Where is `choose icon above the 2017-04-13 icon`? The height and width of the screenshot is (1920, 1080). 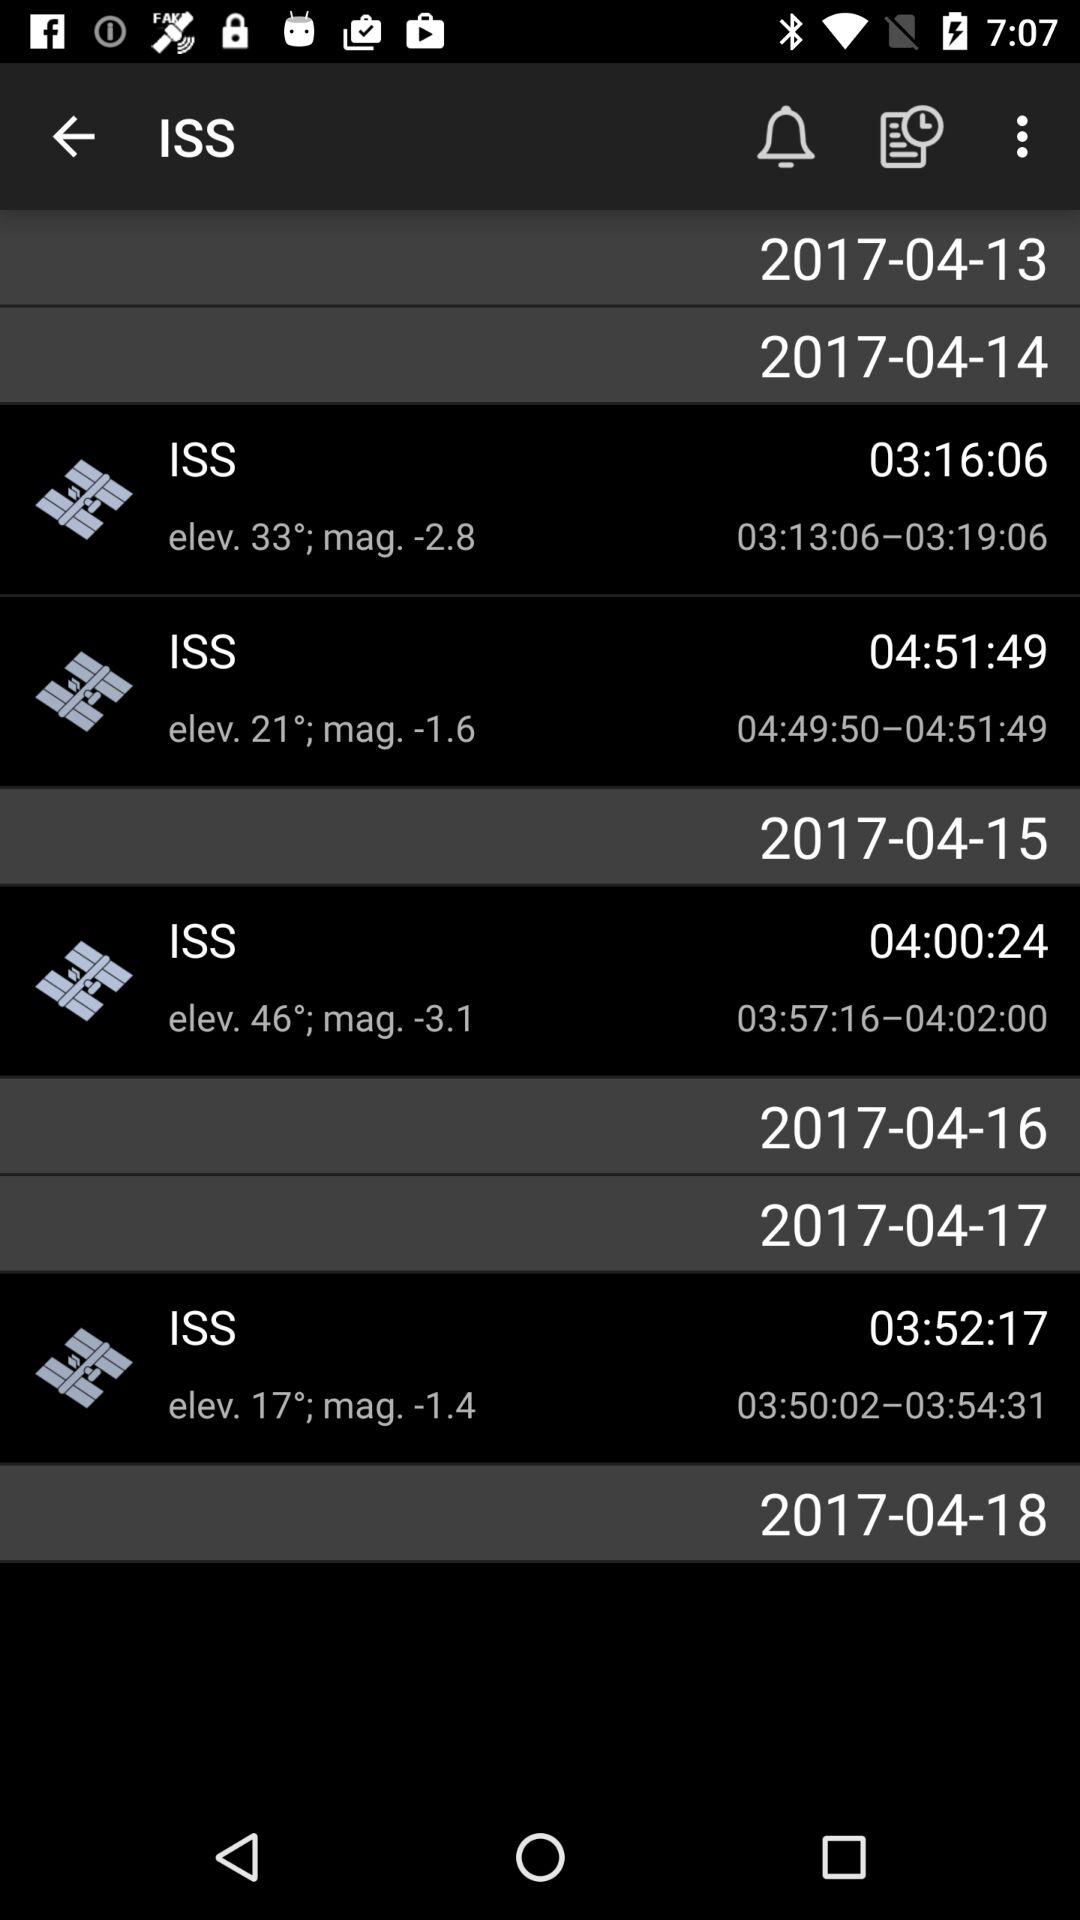 choose icon above the 2017-04-13 icon is located at coordinates (73, 136).